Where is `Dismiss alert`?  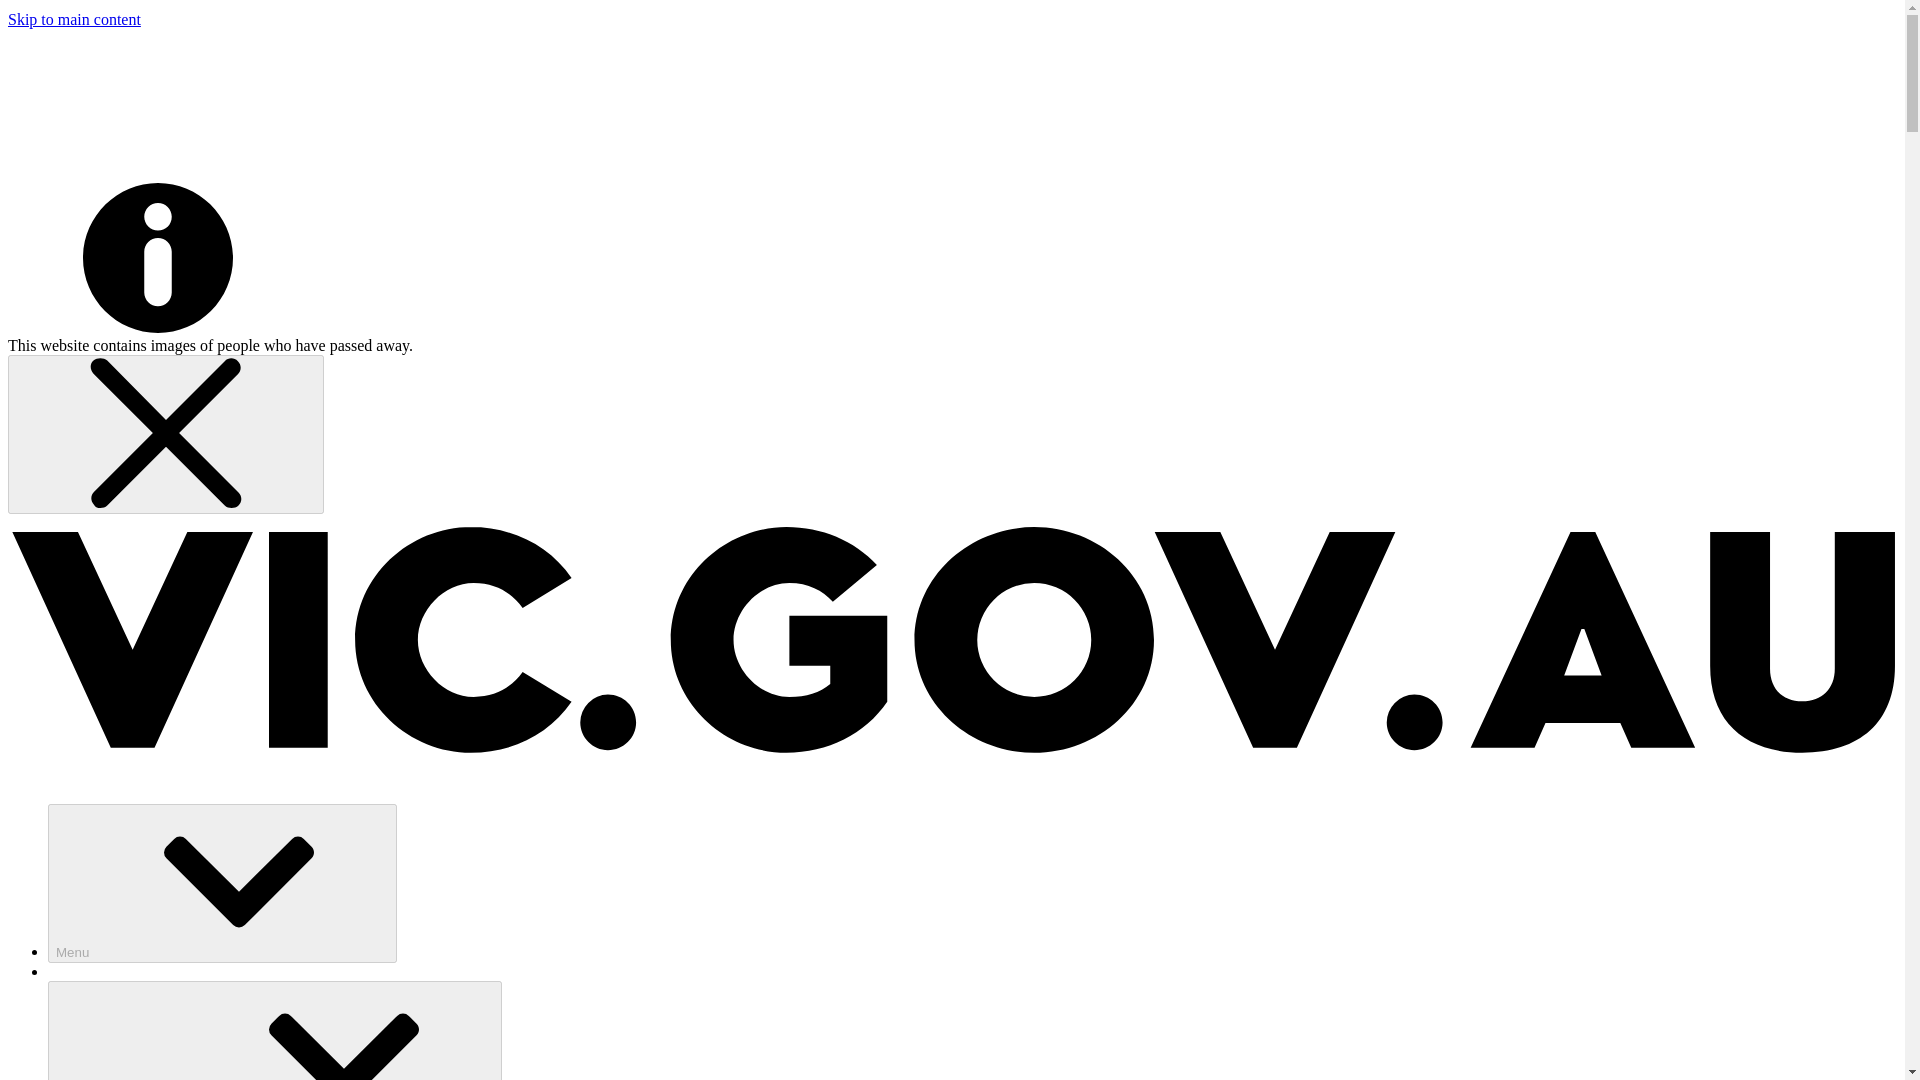
Dismiss alert is located at coordinates (166, 434).